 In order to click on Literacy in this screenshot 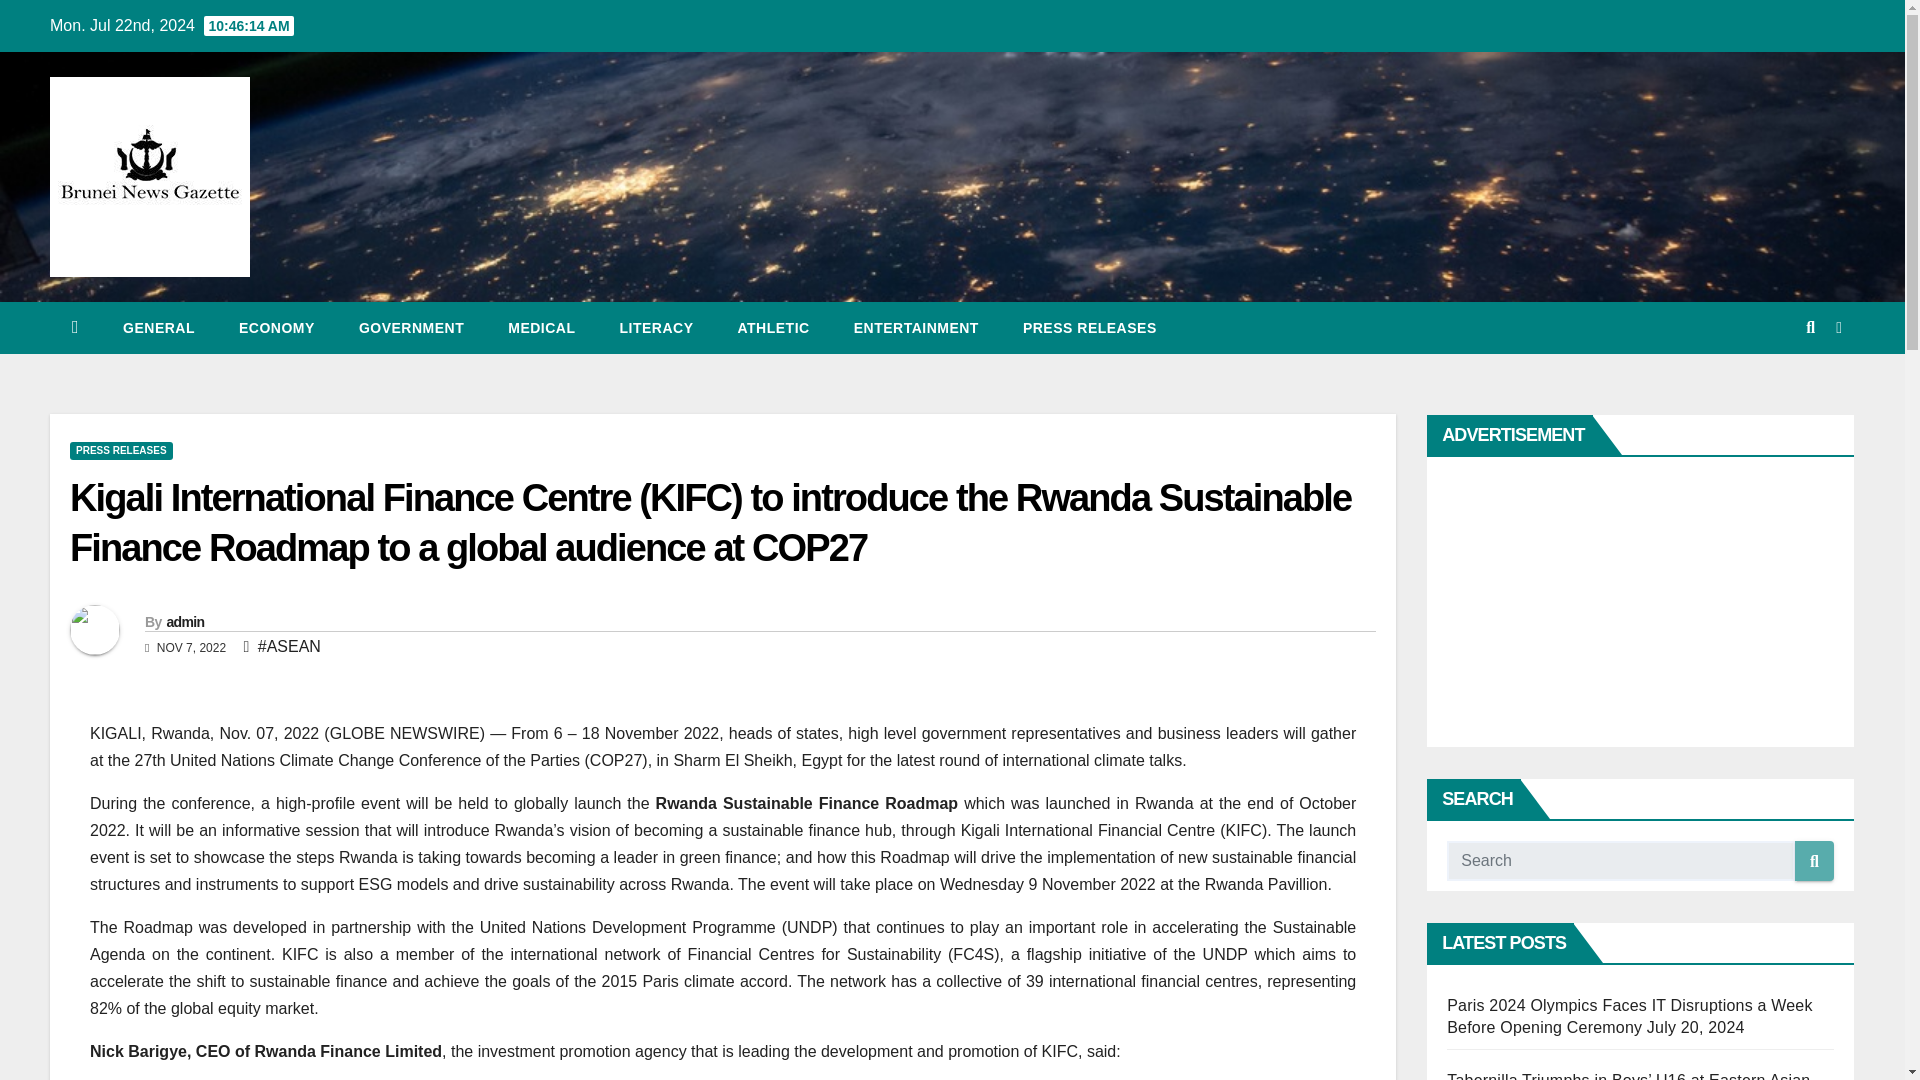, I will do `click(656, 328)`.